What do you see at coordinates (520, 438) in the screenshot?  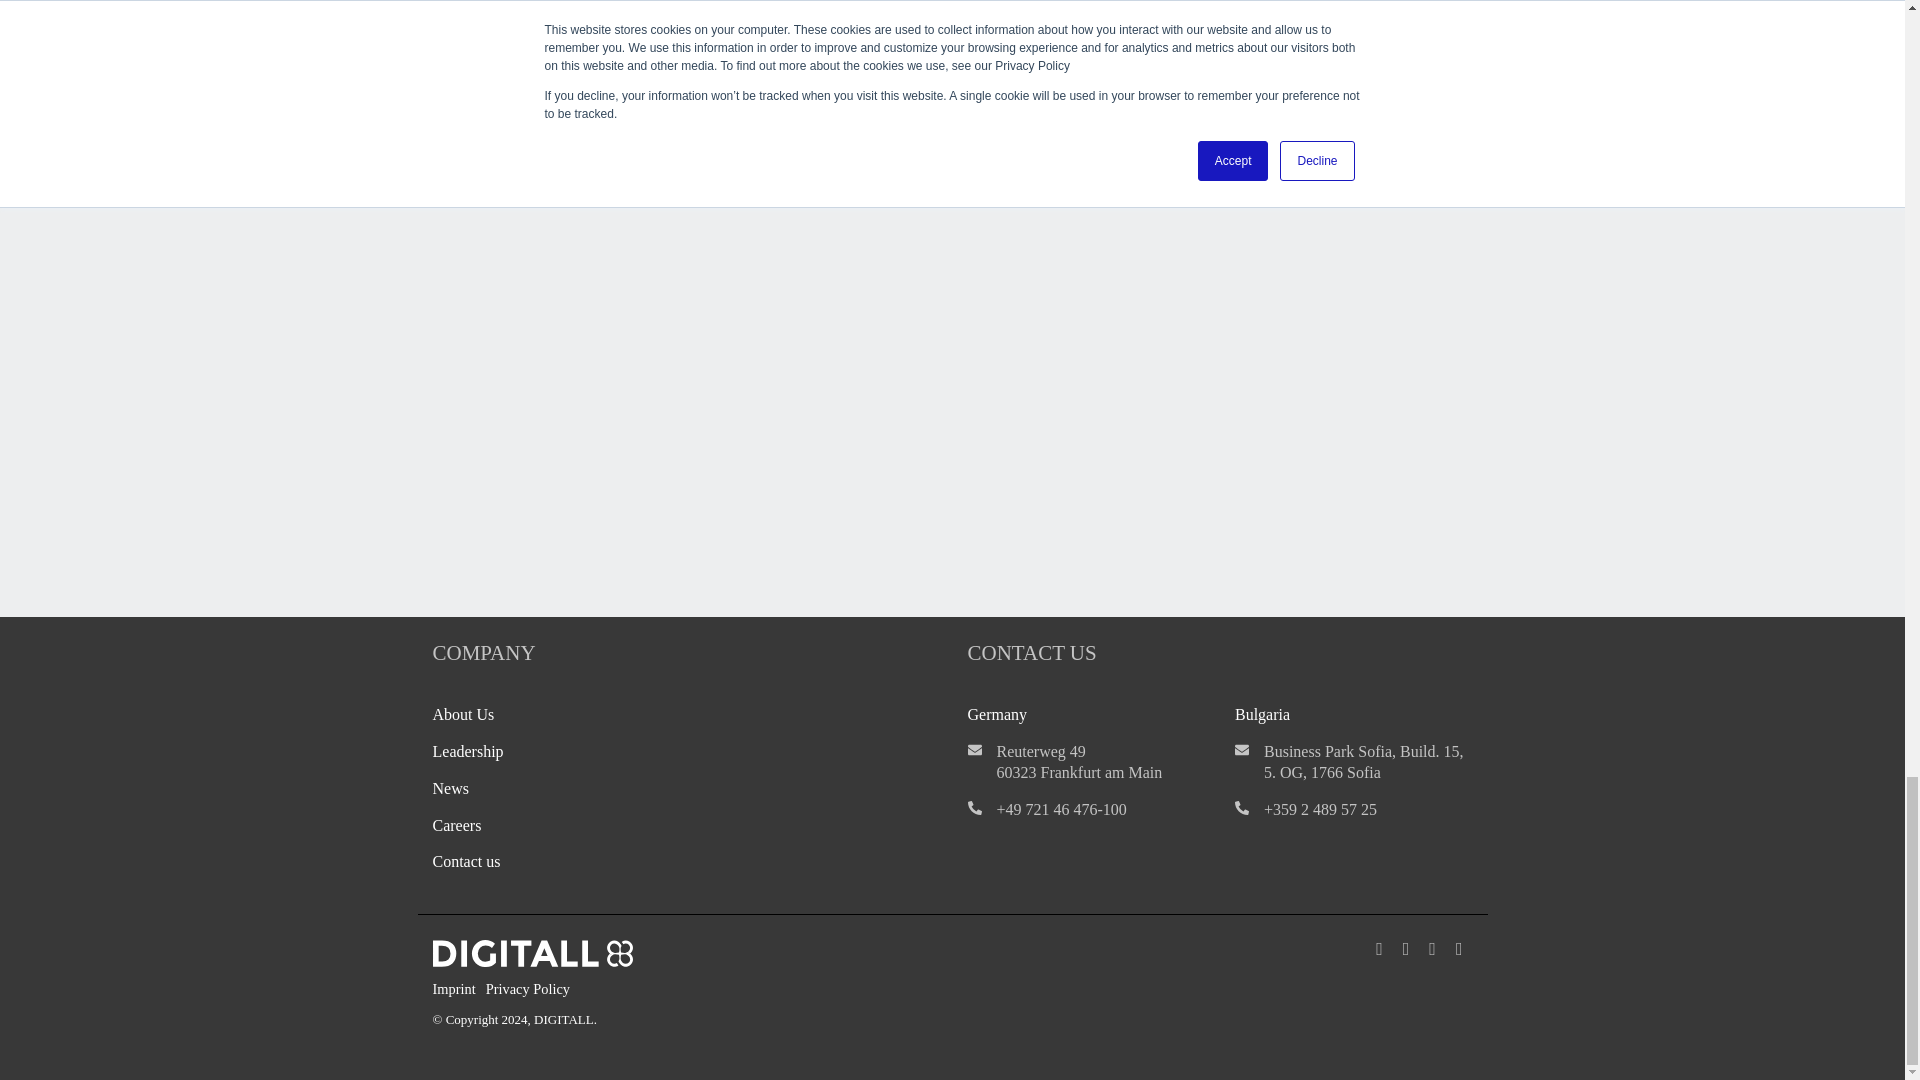 I see `Submit` at bounding box center [520, 438].